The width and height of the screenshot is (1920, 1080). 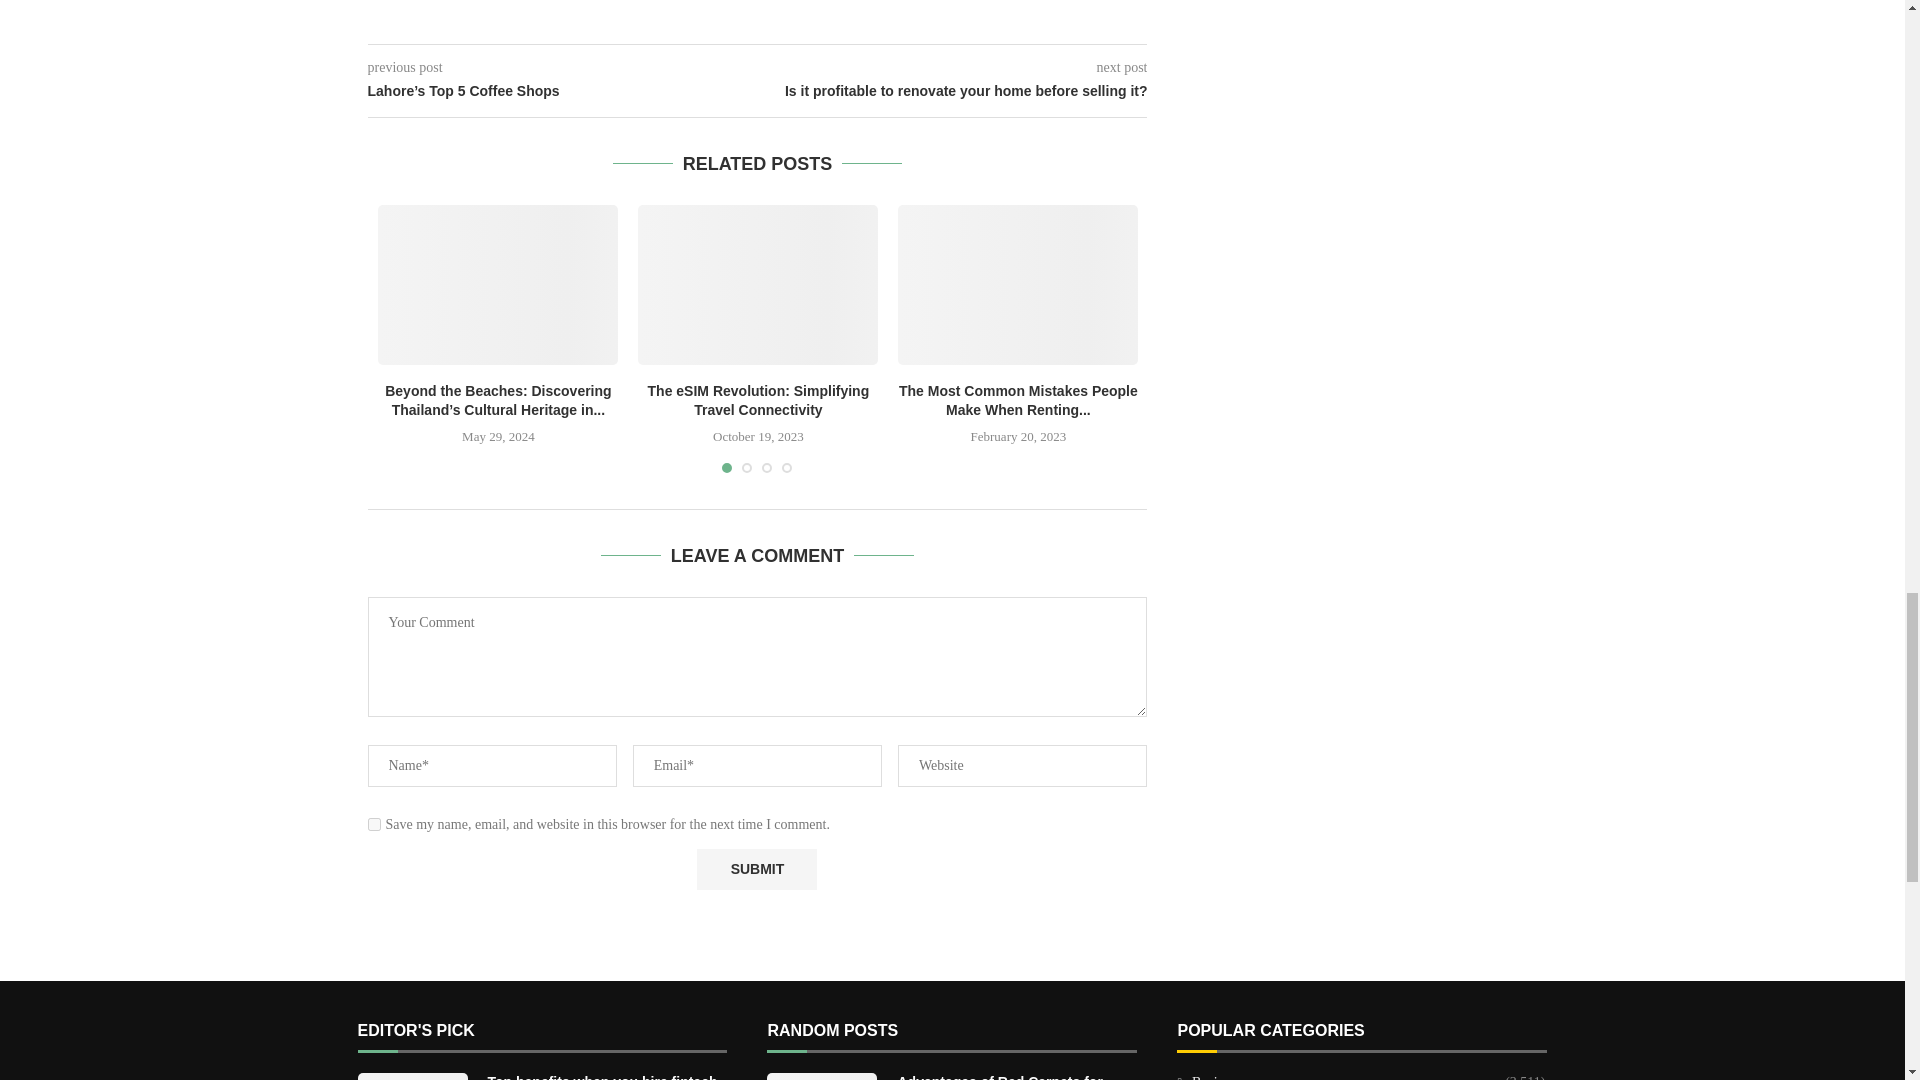 I want to click on The Most Common Mistakes People Make When Renting a Car, so click(x=1018, y=285).